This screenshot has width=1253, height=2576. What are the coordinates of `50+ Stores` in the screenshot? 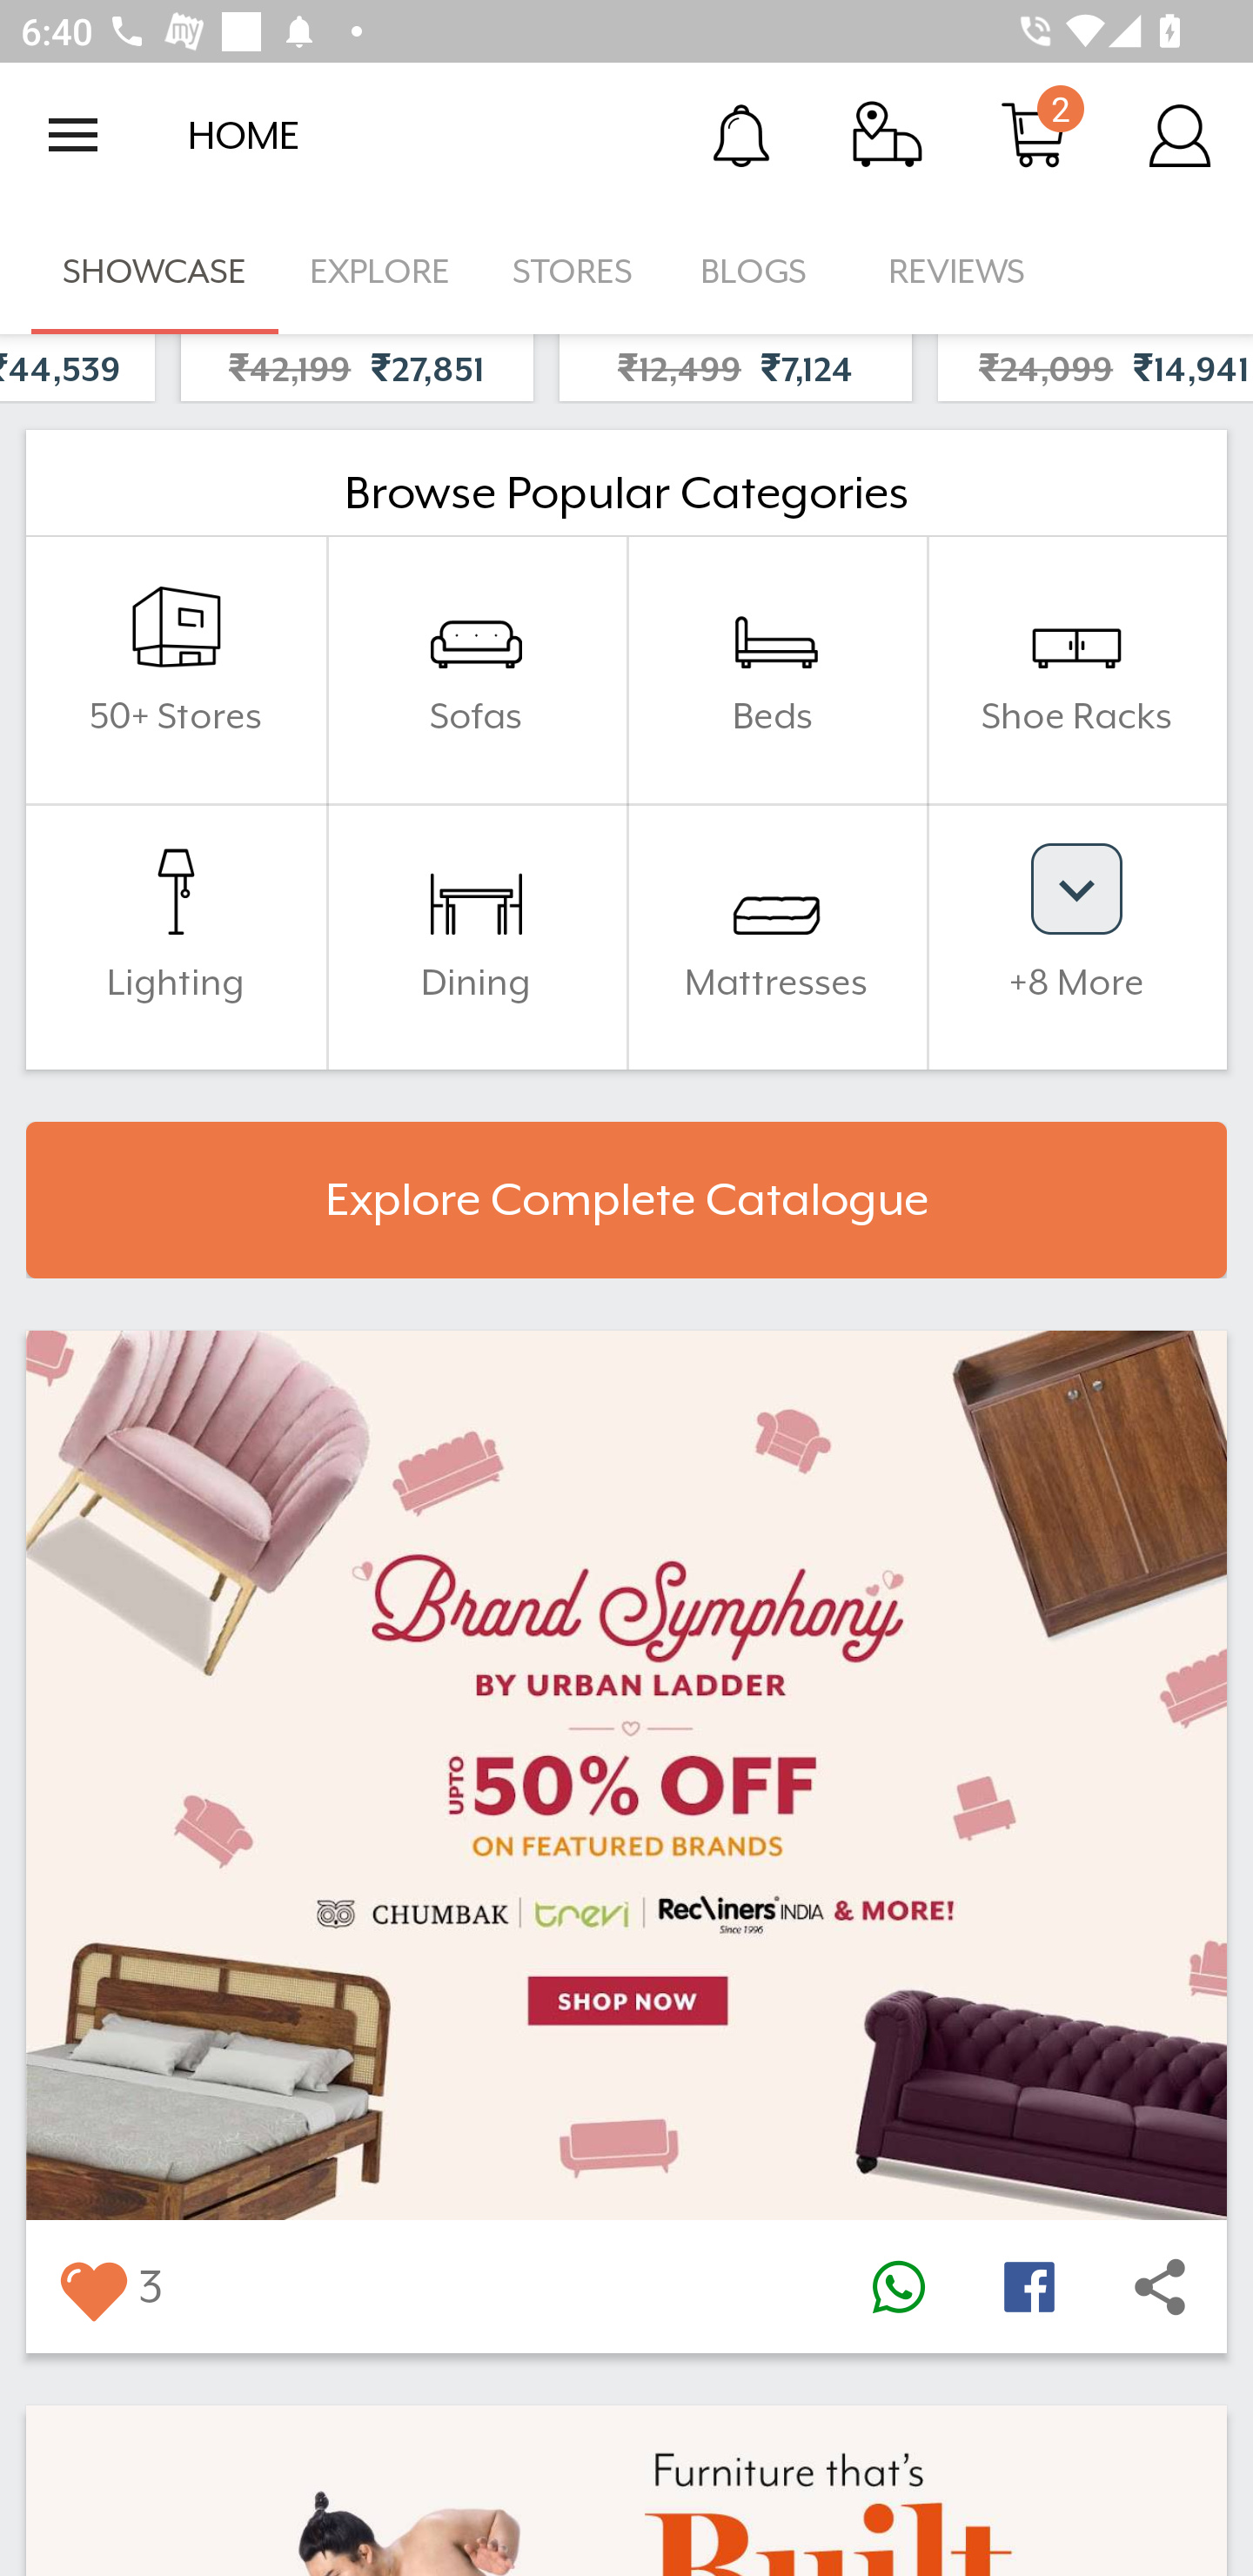 It's located at (176, 669).